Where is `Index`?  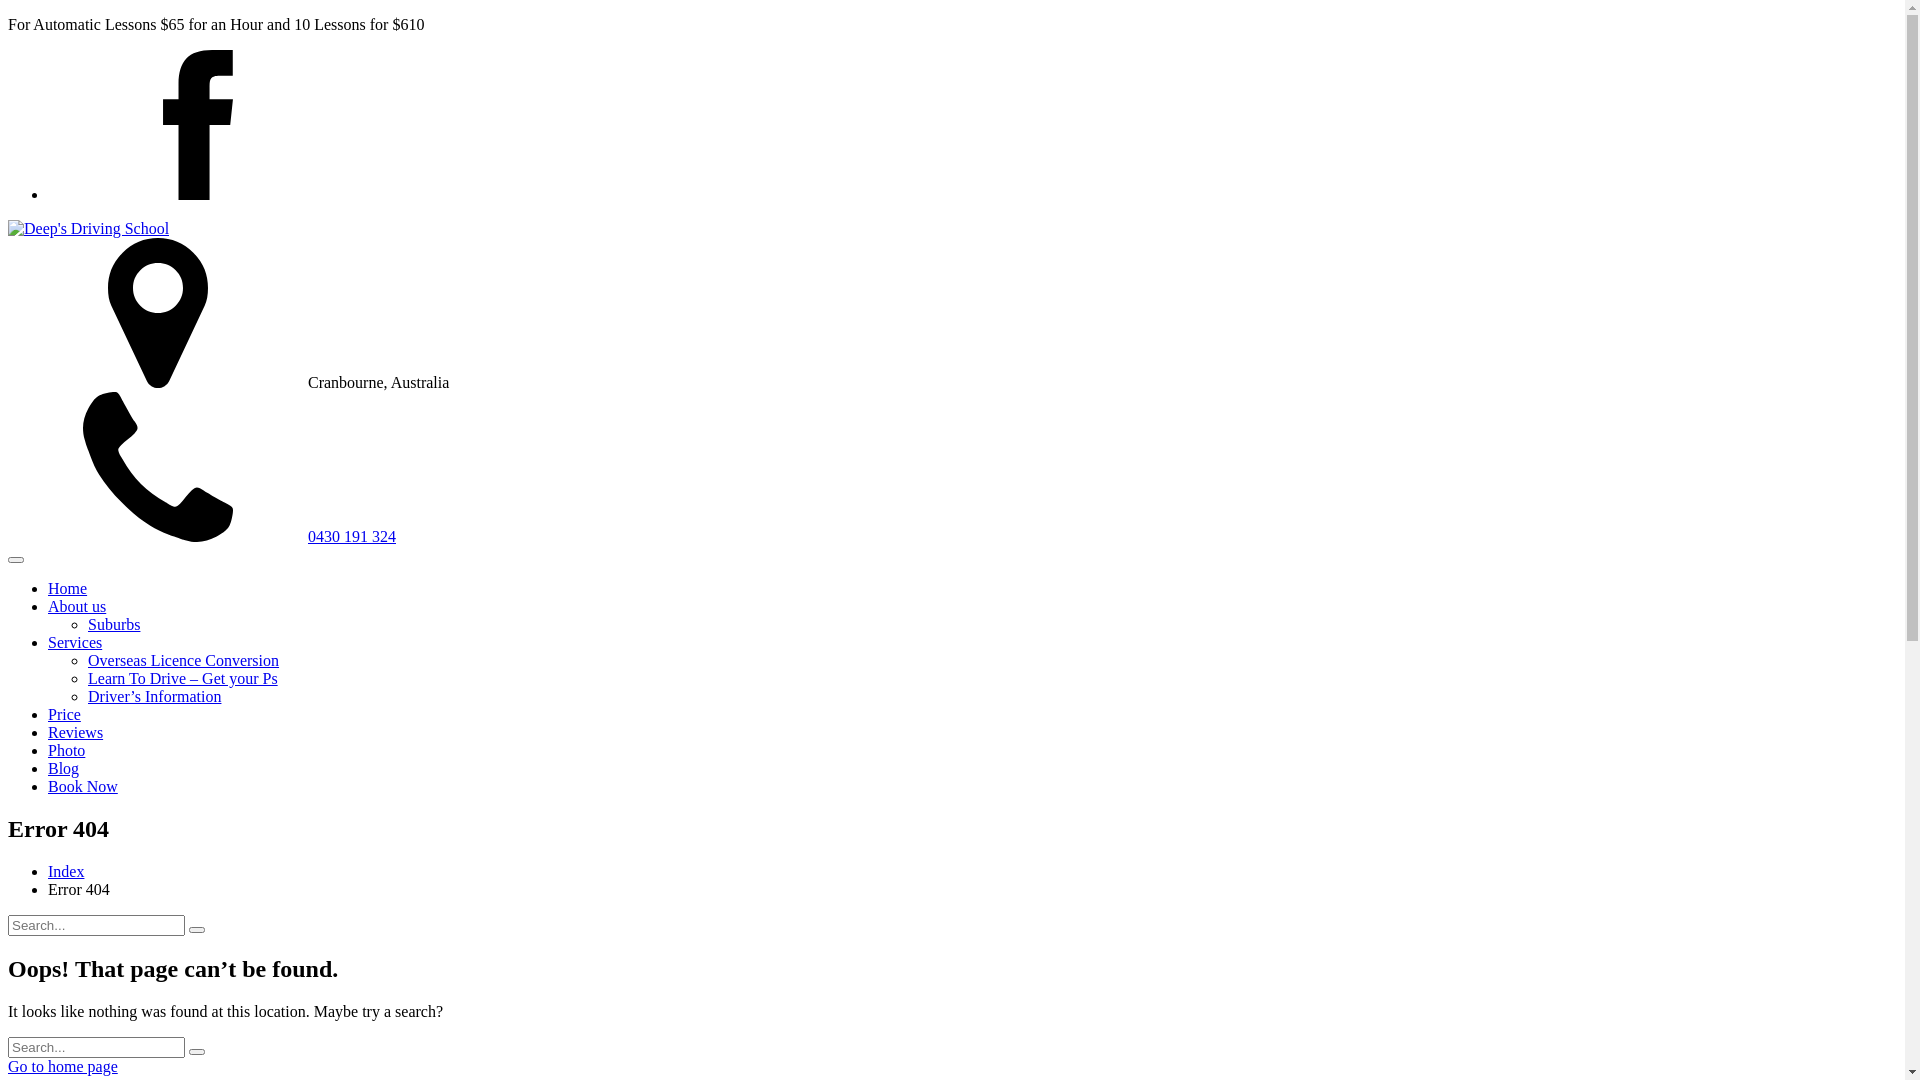
Index is located at coordinates (66, 872).